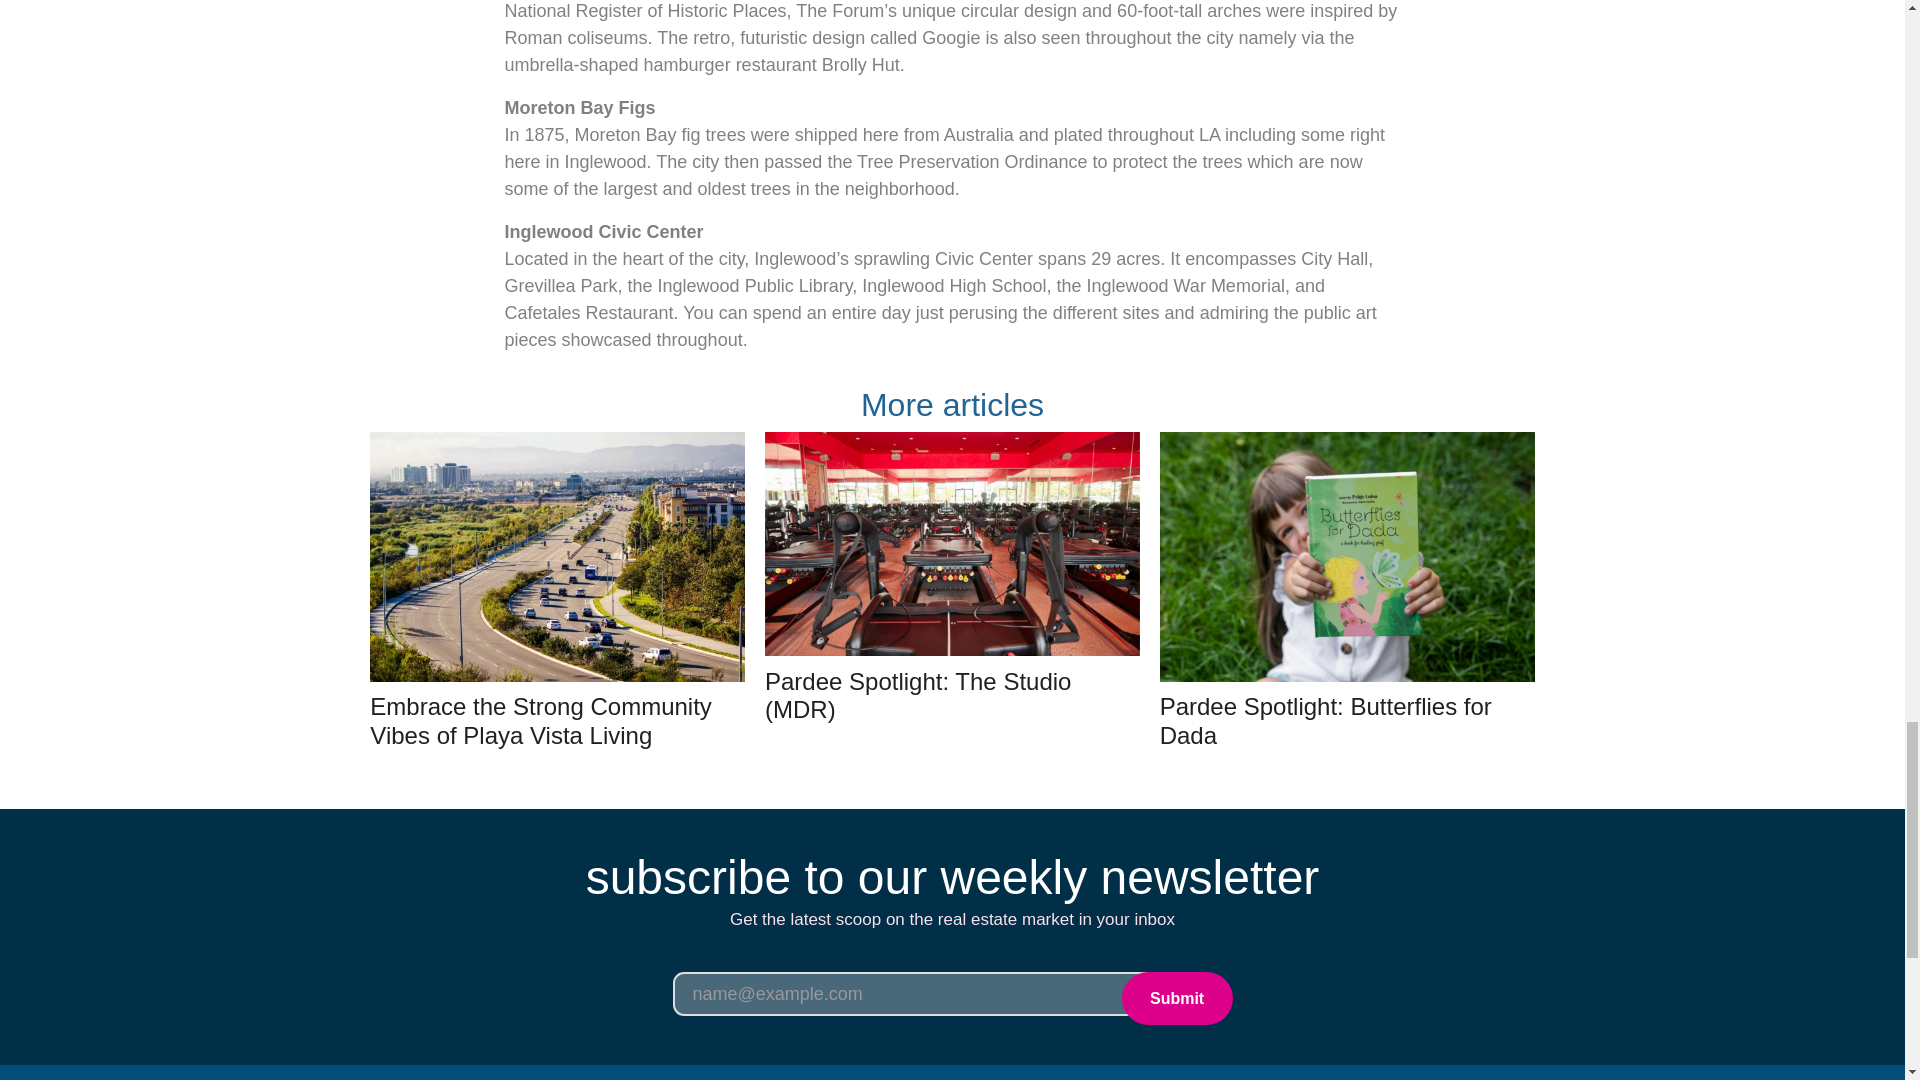  Describe the element at coordinates (1325, 721) in the screenshot. I see `Pardee Spotlight: Butterflies for Dada` at that location.